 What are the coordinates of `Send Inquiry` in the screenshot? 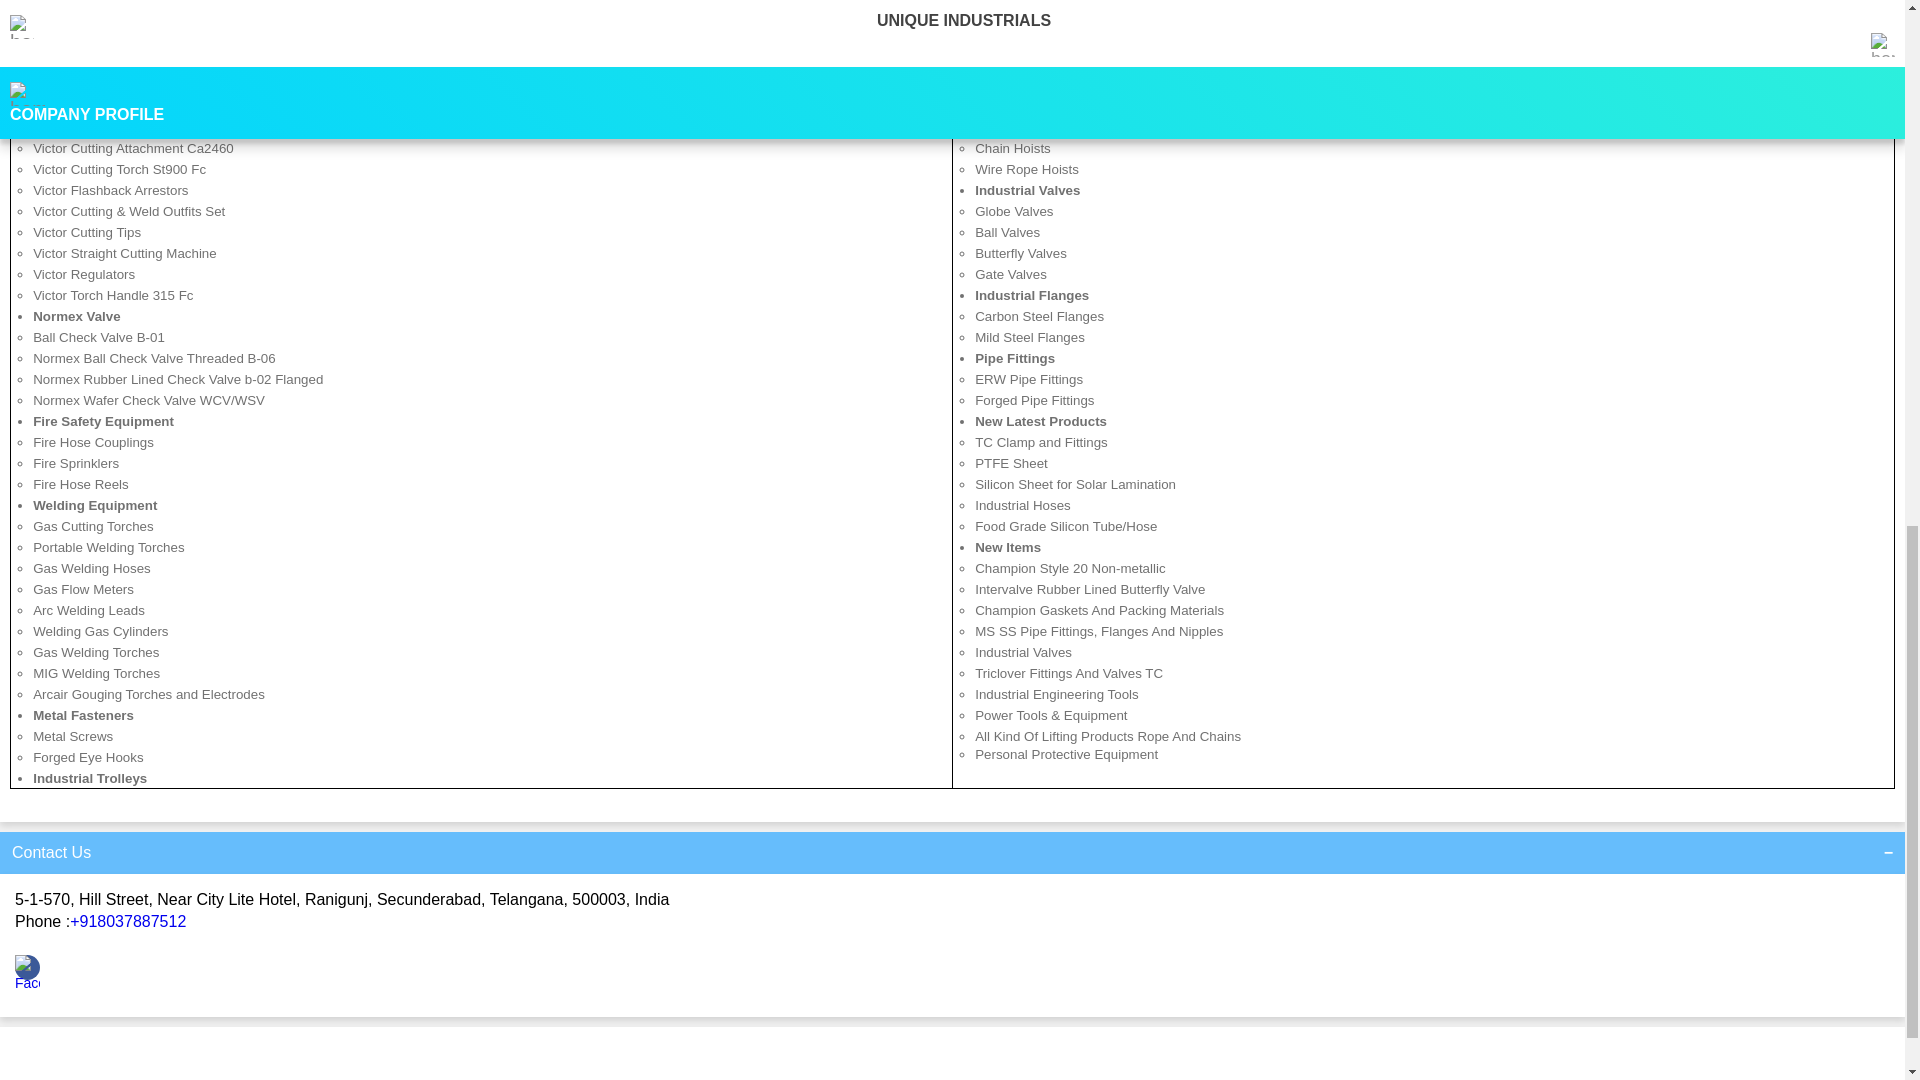 It's located at (325, 1071).